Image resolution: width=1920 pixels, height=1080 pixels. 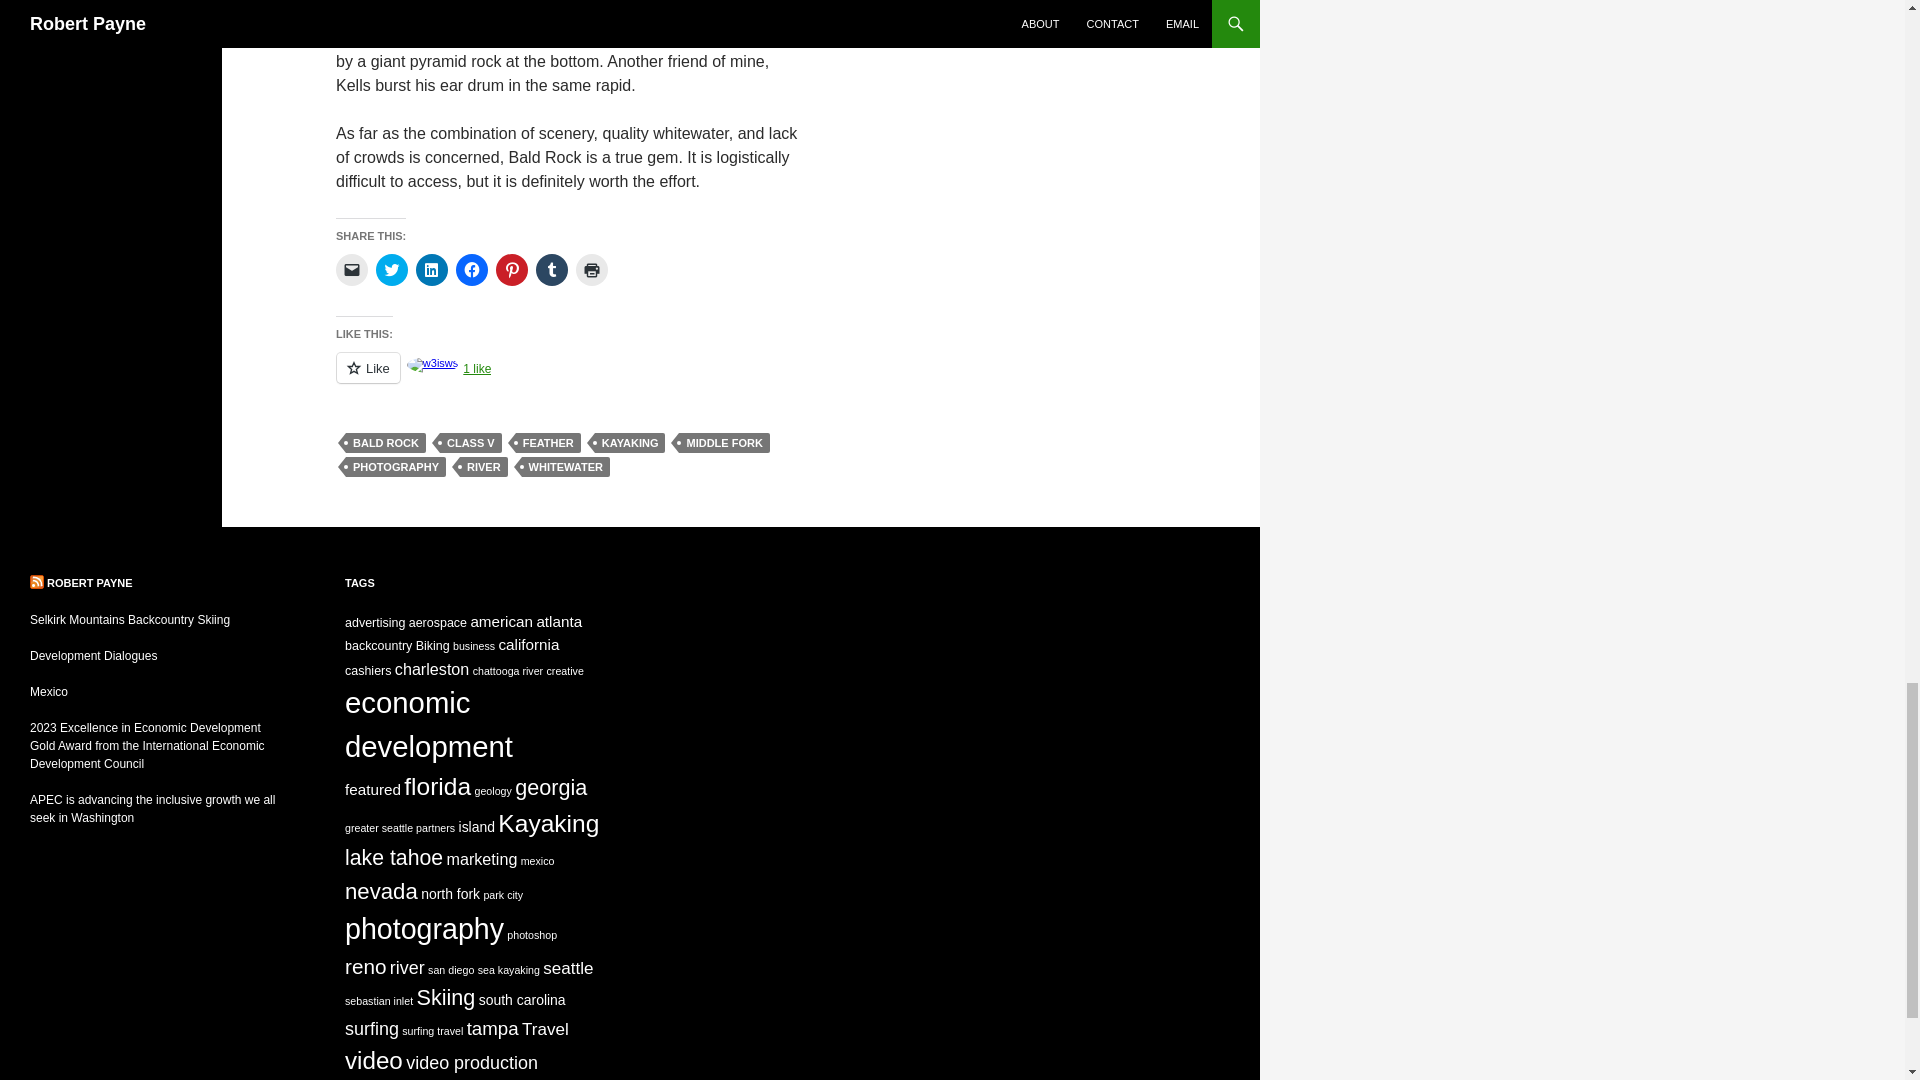 I want to click on WHITEWATER, so click(x=566, y=466).